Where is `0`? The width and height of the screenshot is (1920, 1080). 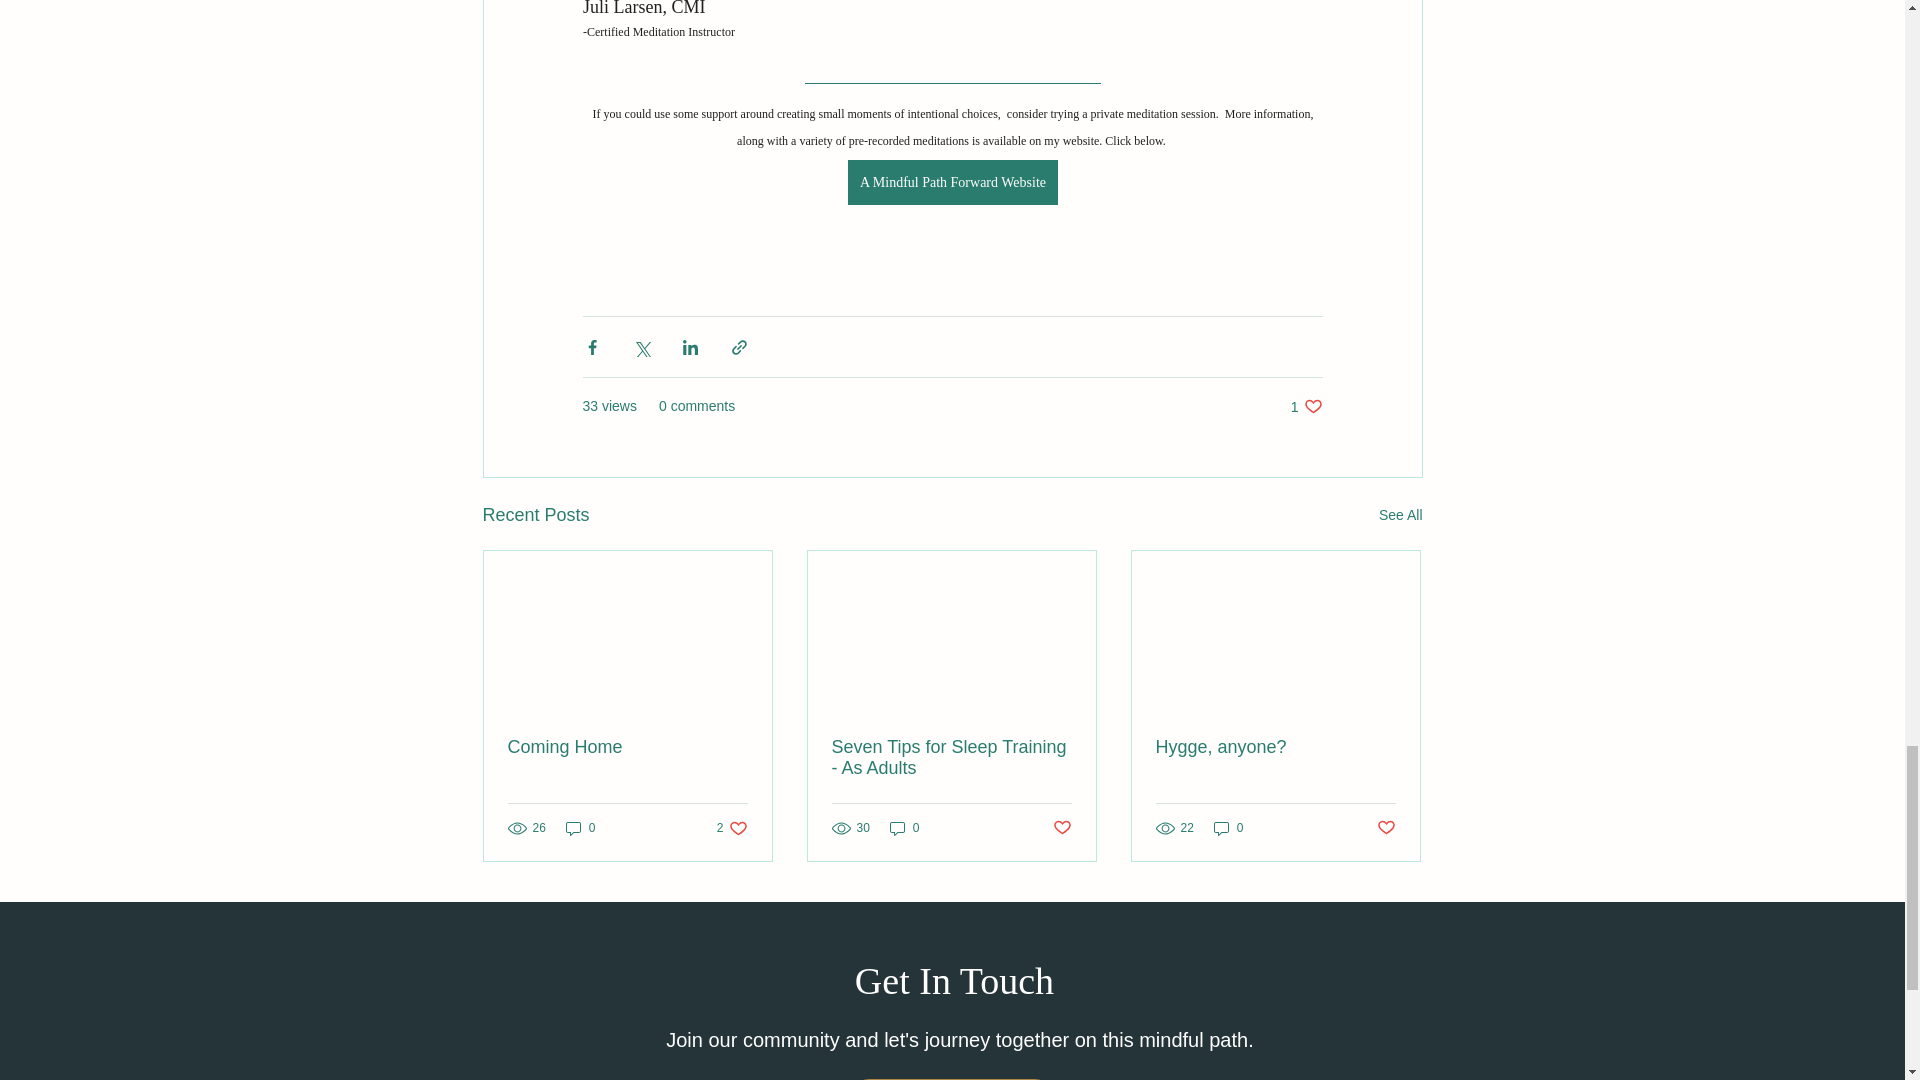 0 is located at coordinates (1386, 828).